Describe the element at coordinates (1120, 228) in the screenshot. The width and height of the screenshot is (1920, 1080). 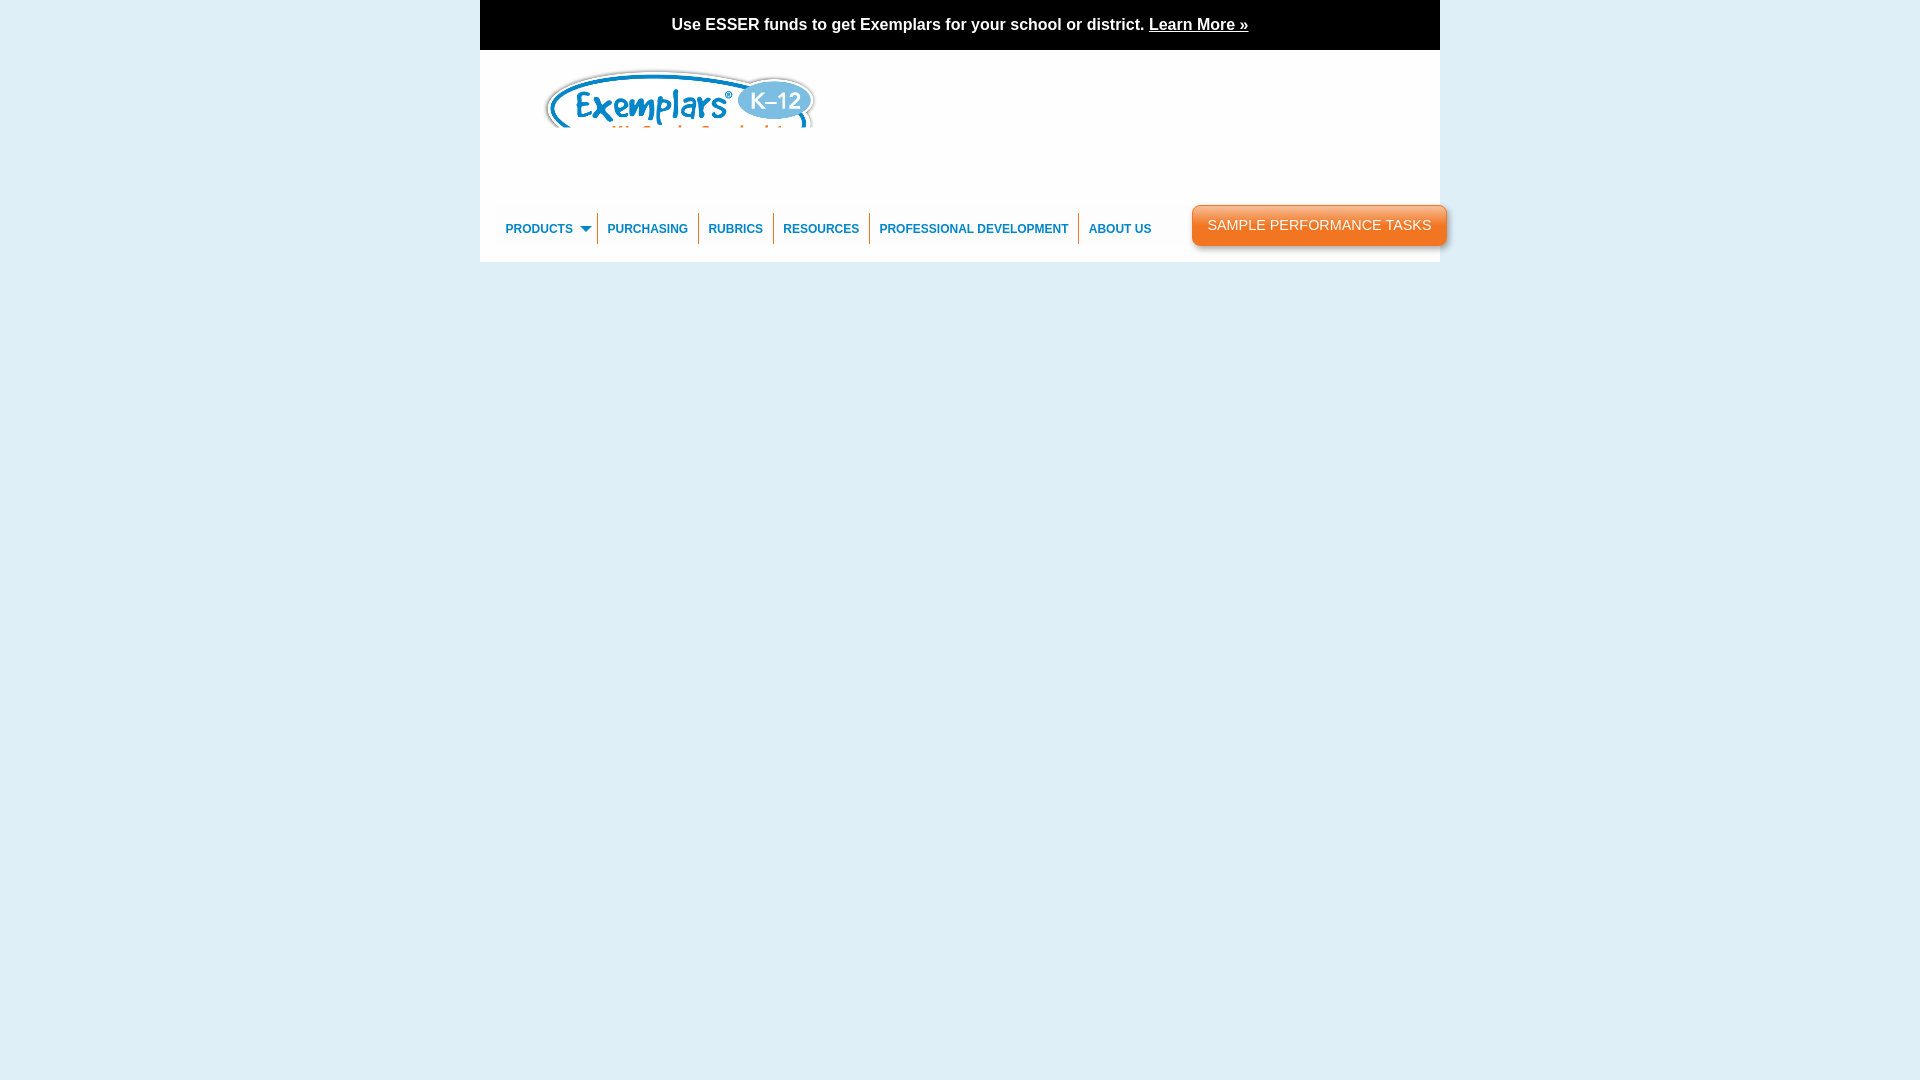
I see `ABOUT US` at that location.